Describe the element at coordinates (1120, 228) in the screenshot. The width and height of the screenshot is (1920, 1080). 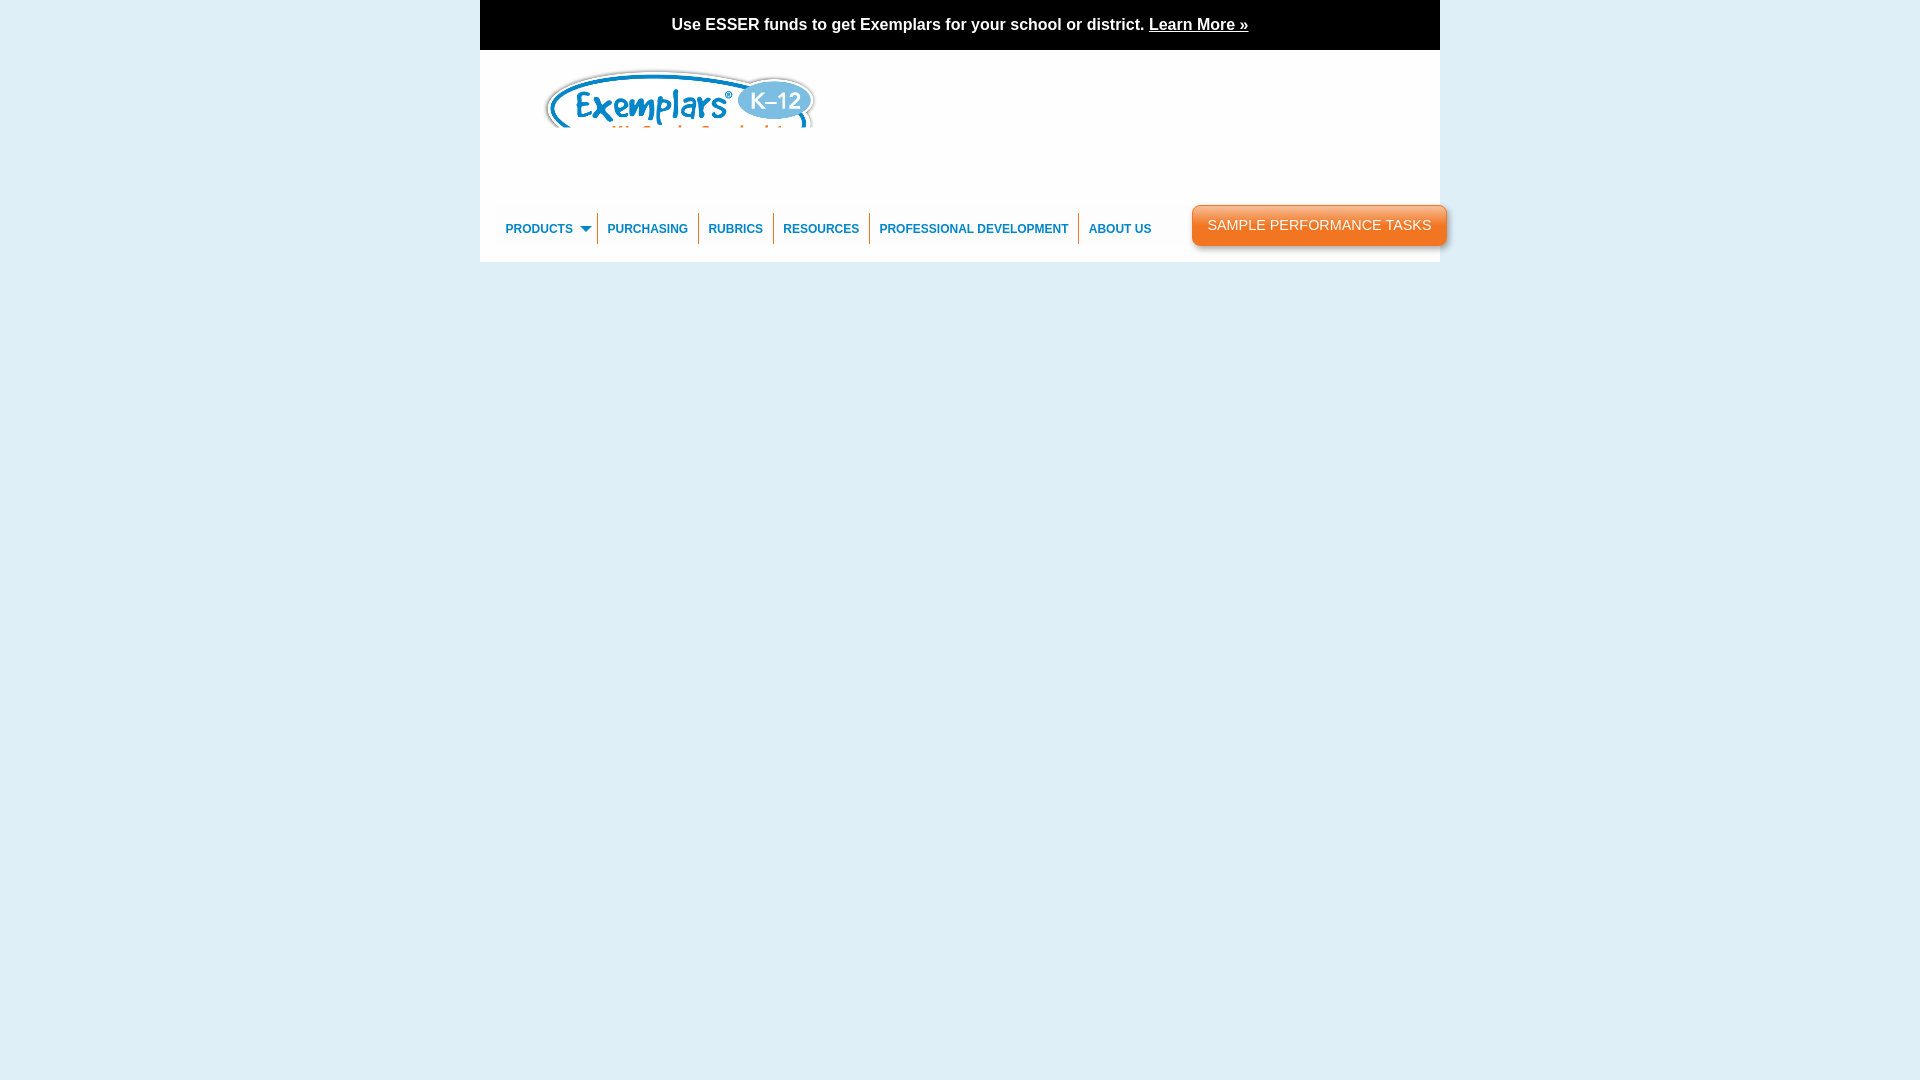
I see `ABOUT US` at that location.